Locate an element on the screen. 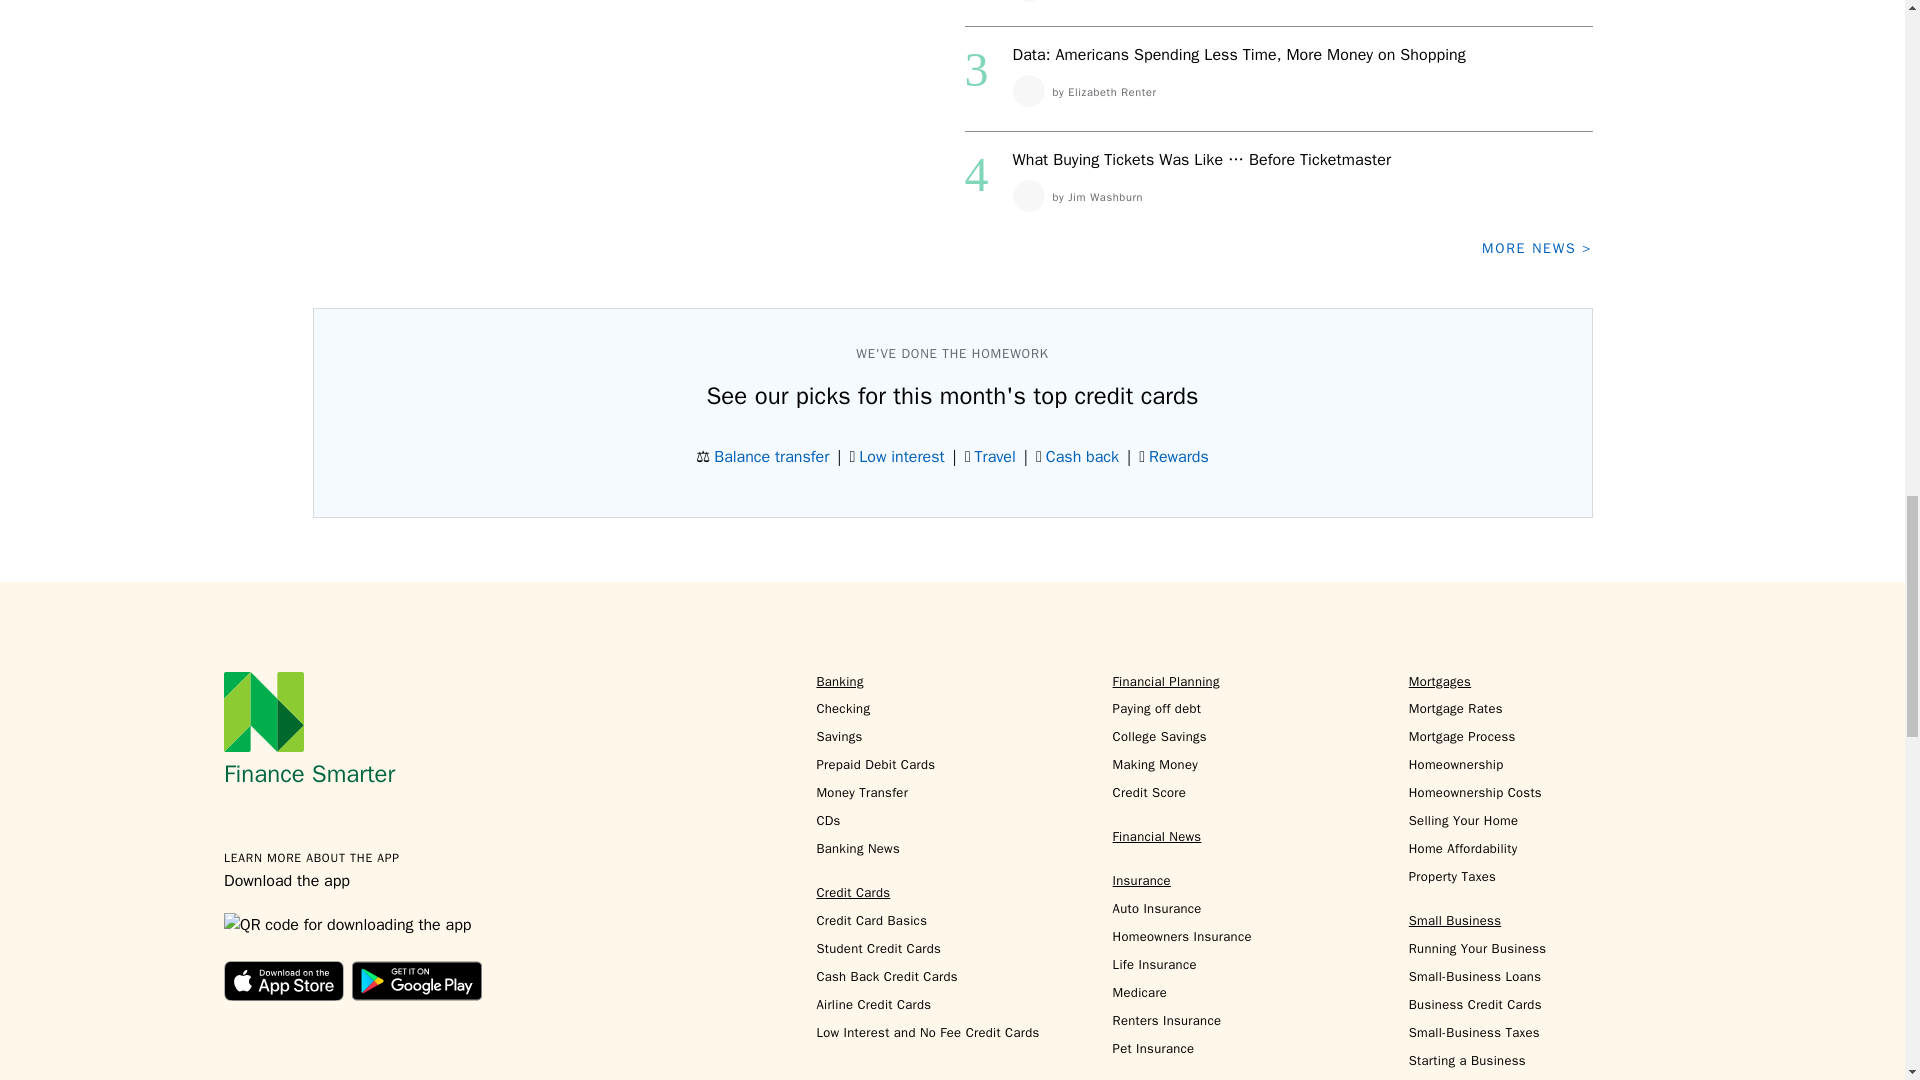 The image size is (1920, 1080). Download on the App Store is located at coordinates (284, 981).